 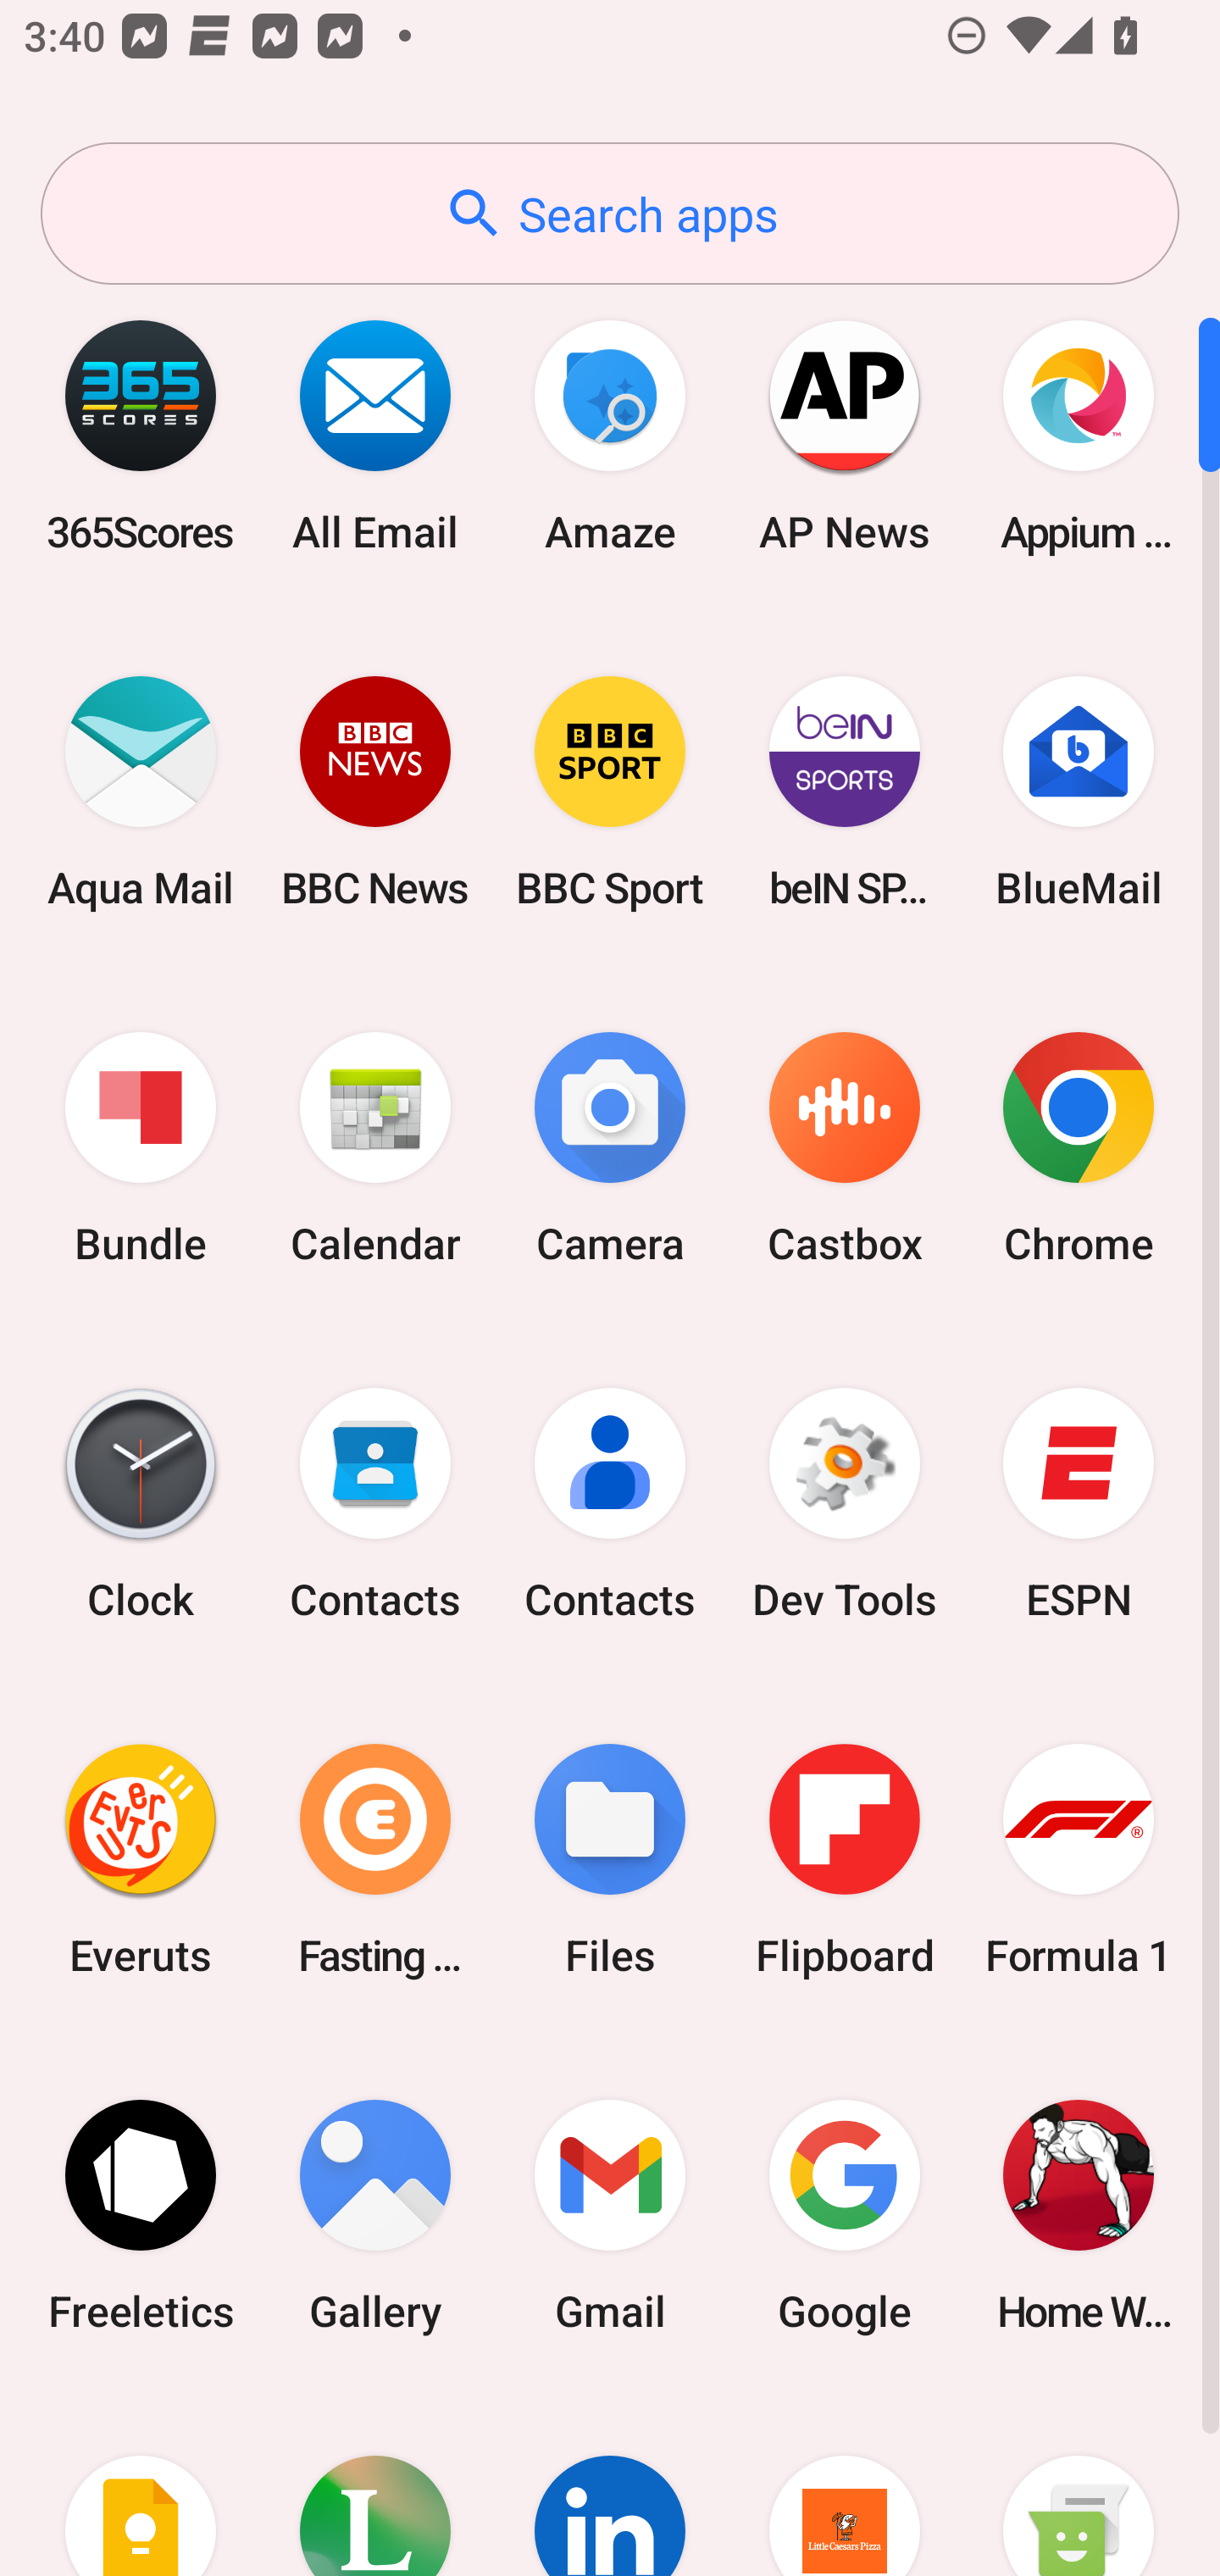 What do you see at coordinates (1079, 1149) in the screenshot?
I see `Chrome` at bounding box center [1079, 1149].